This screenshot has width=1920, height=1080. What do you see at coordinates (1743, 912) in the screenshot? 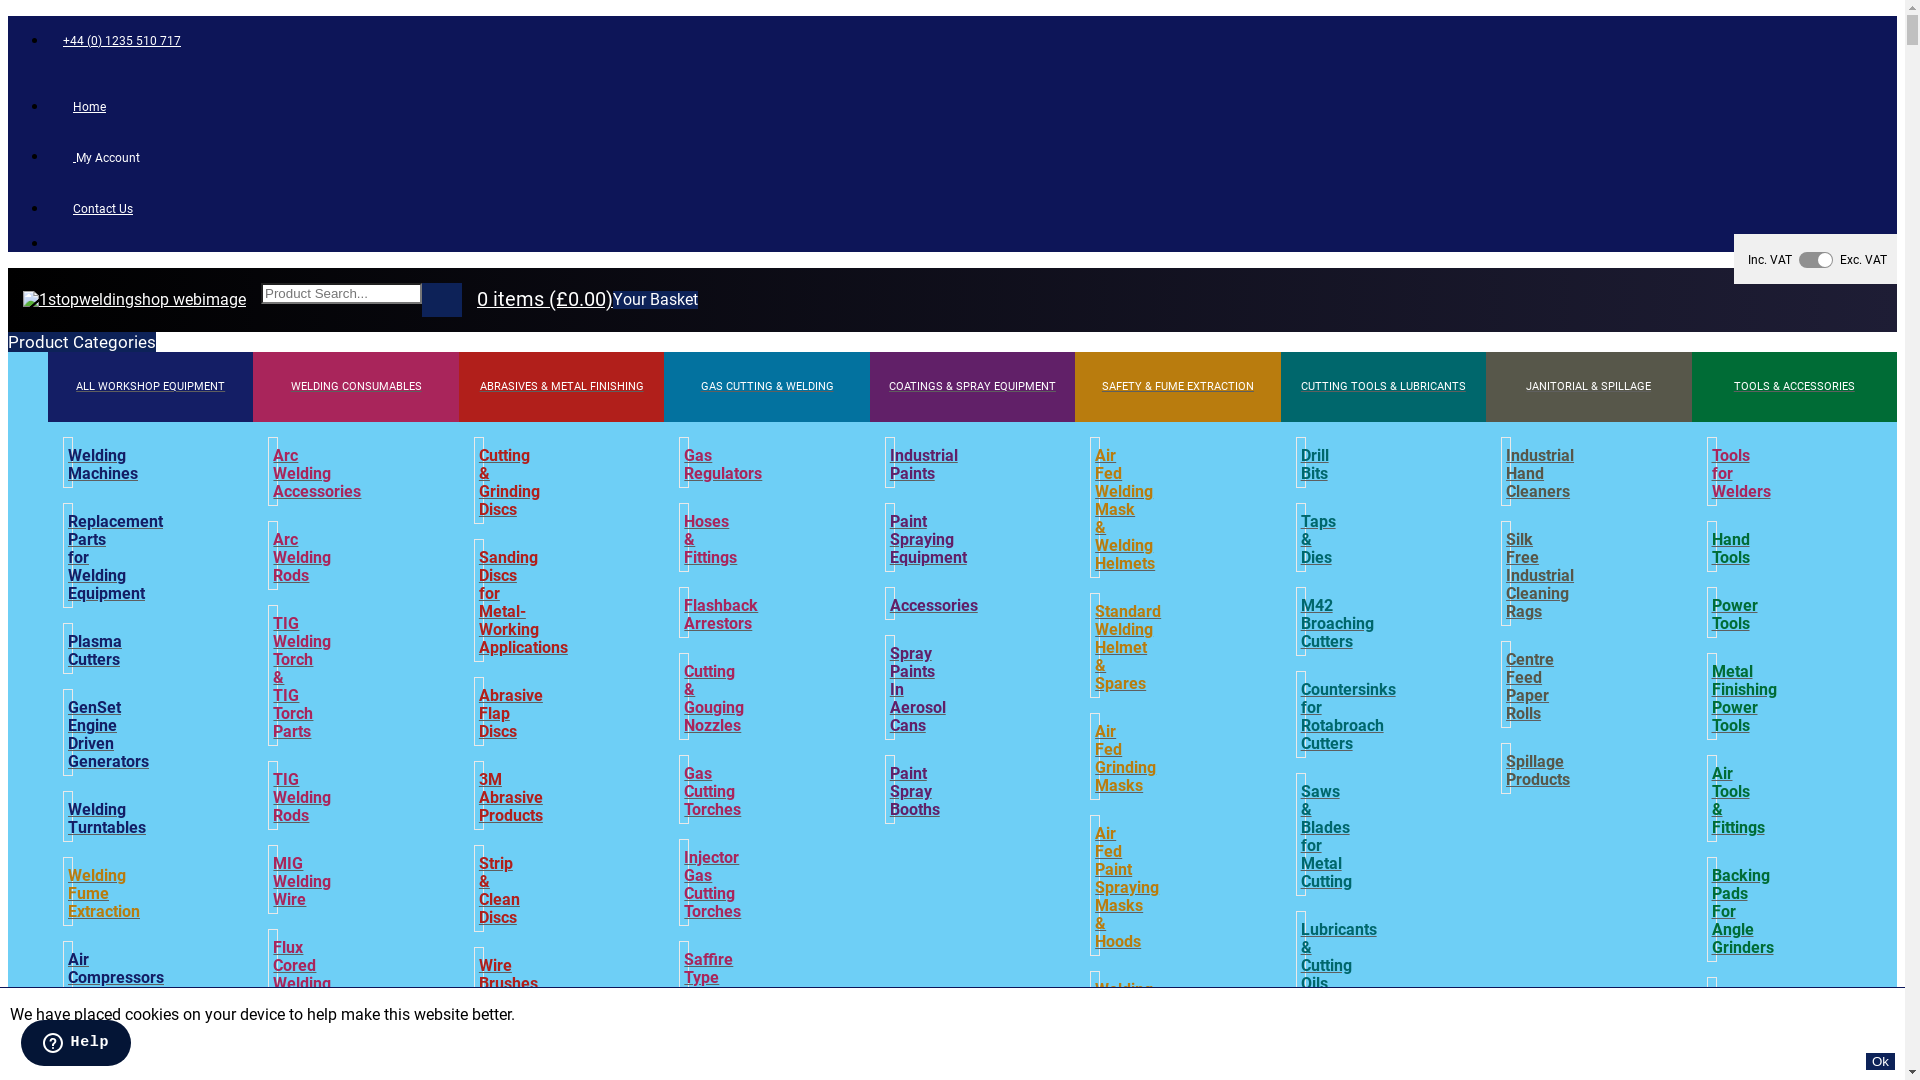
I see `Backing Pads For Angle Grinders` at bounding box center [1743, 912].